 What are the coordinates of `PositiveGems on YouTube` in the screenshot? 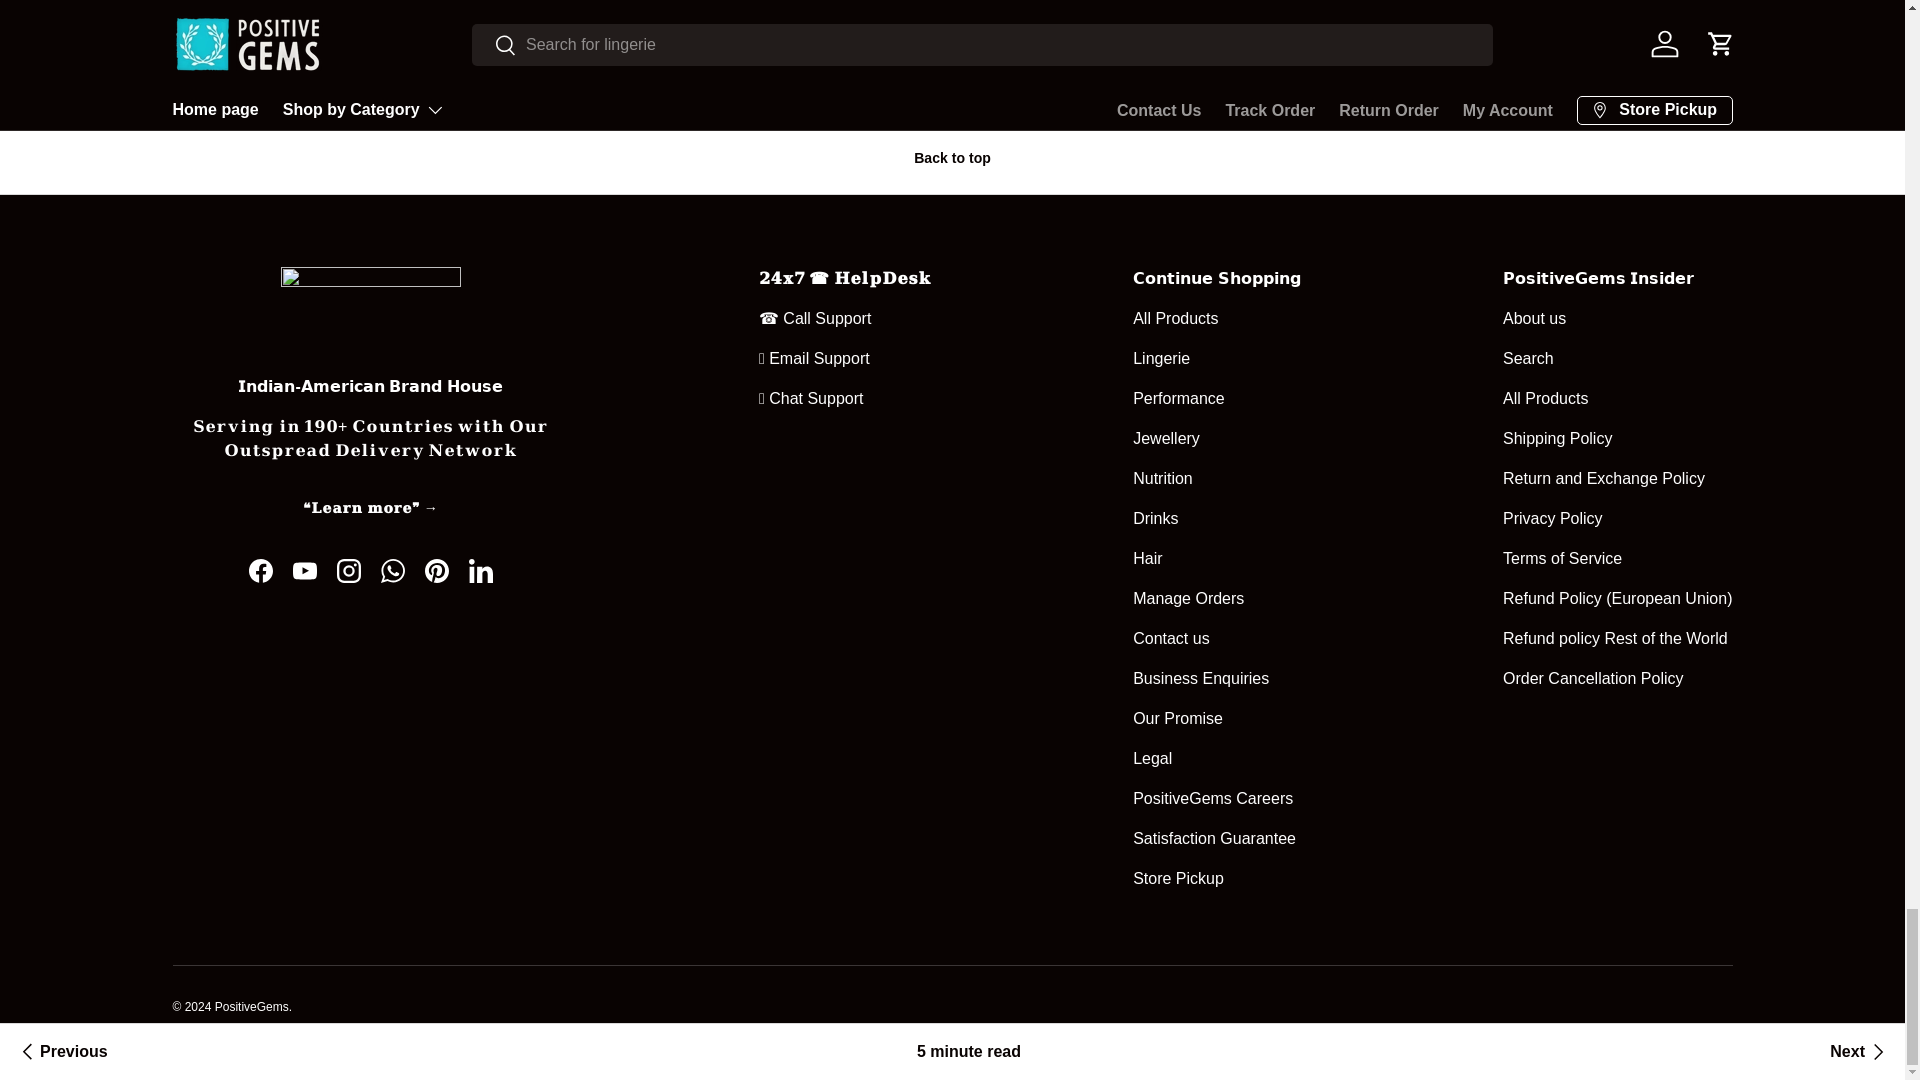 It's located at (304, 570).